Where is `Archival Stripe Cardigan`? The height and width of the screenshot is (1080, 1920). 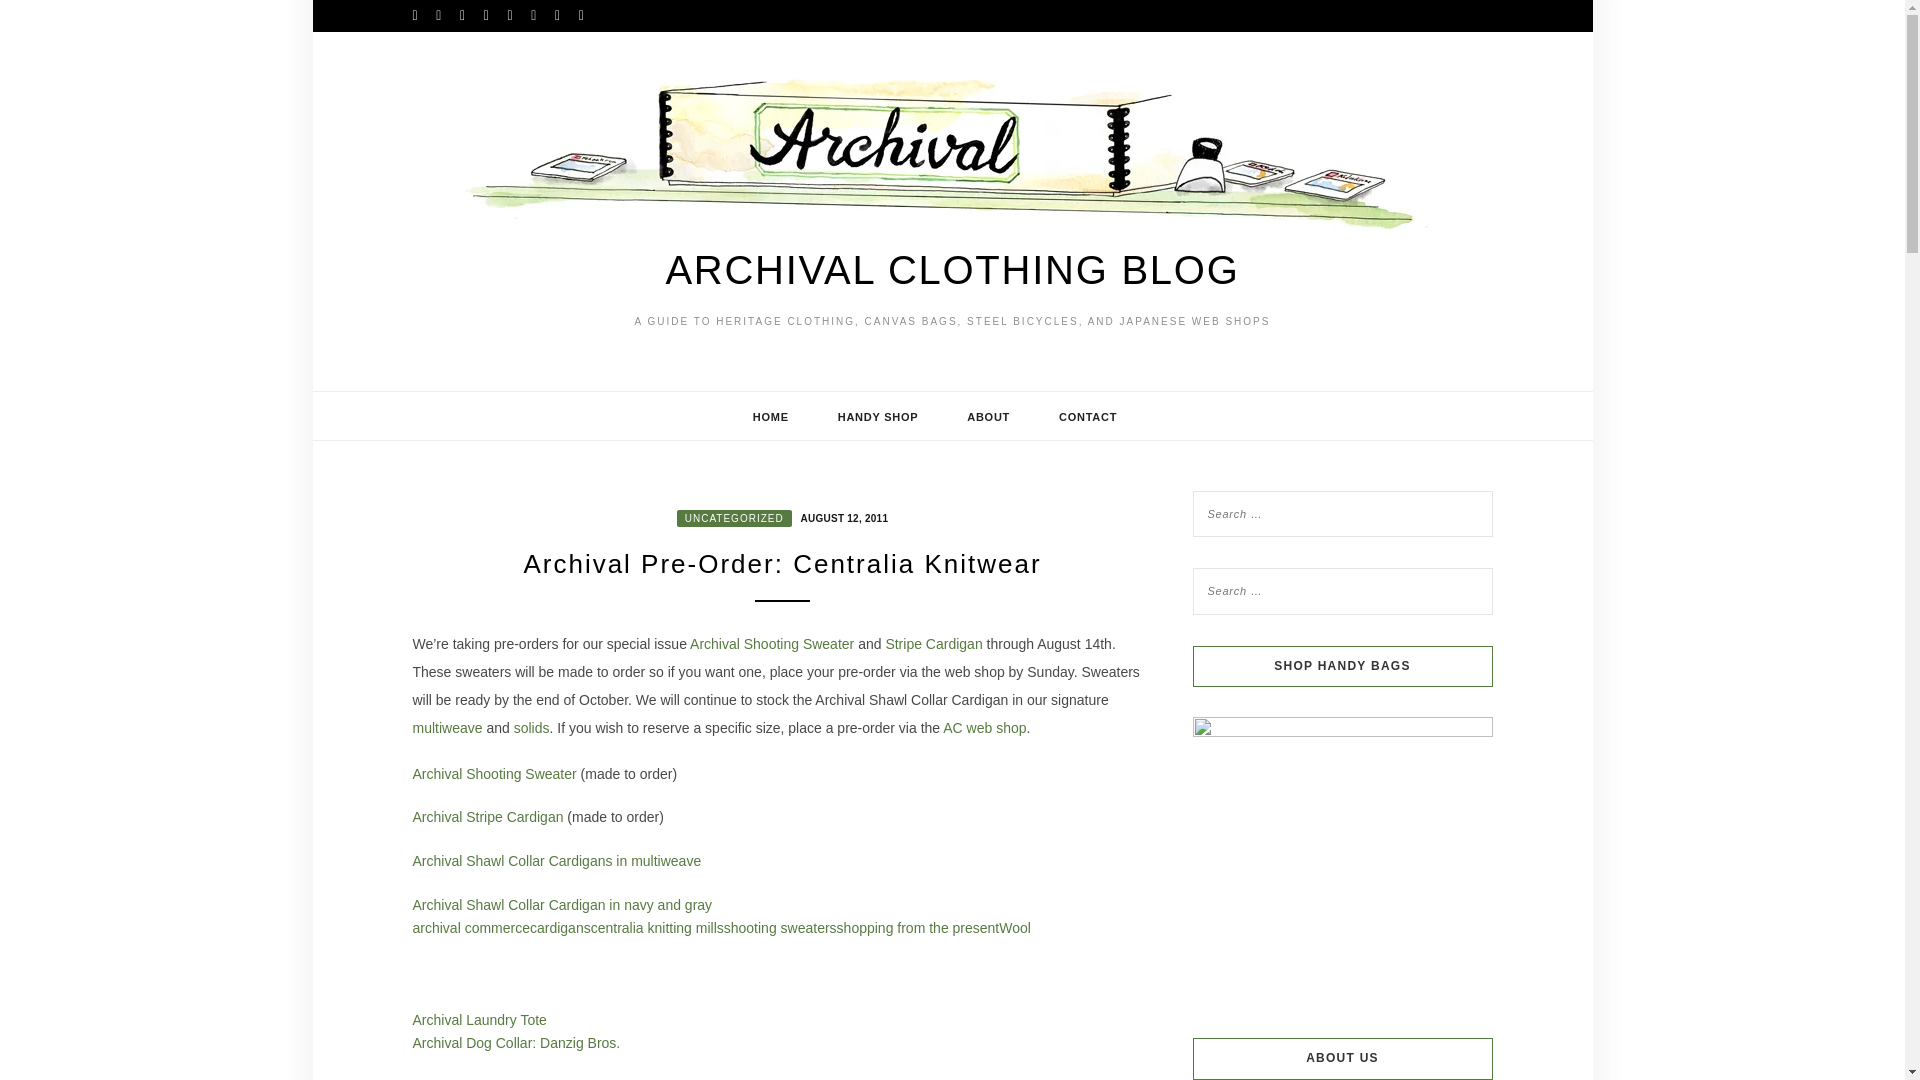 Archival Stripe Cardigan is located at coordinates (487, 816).